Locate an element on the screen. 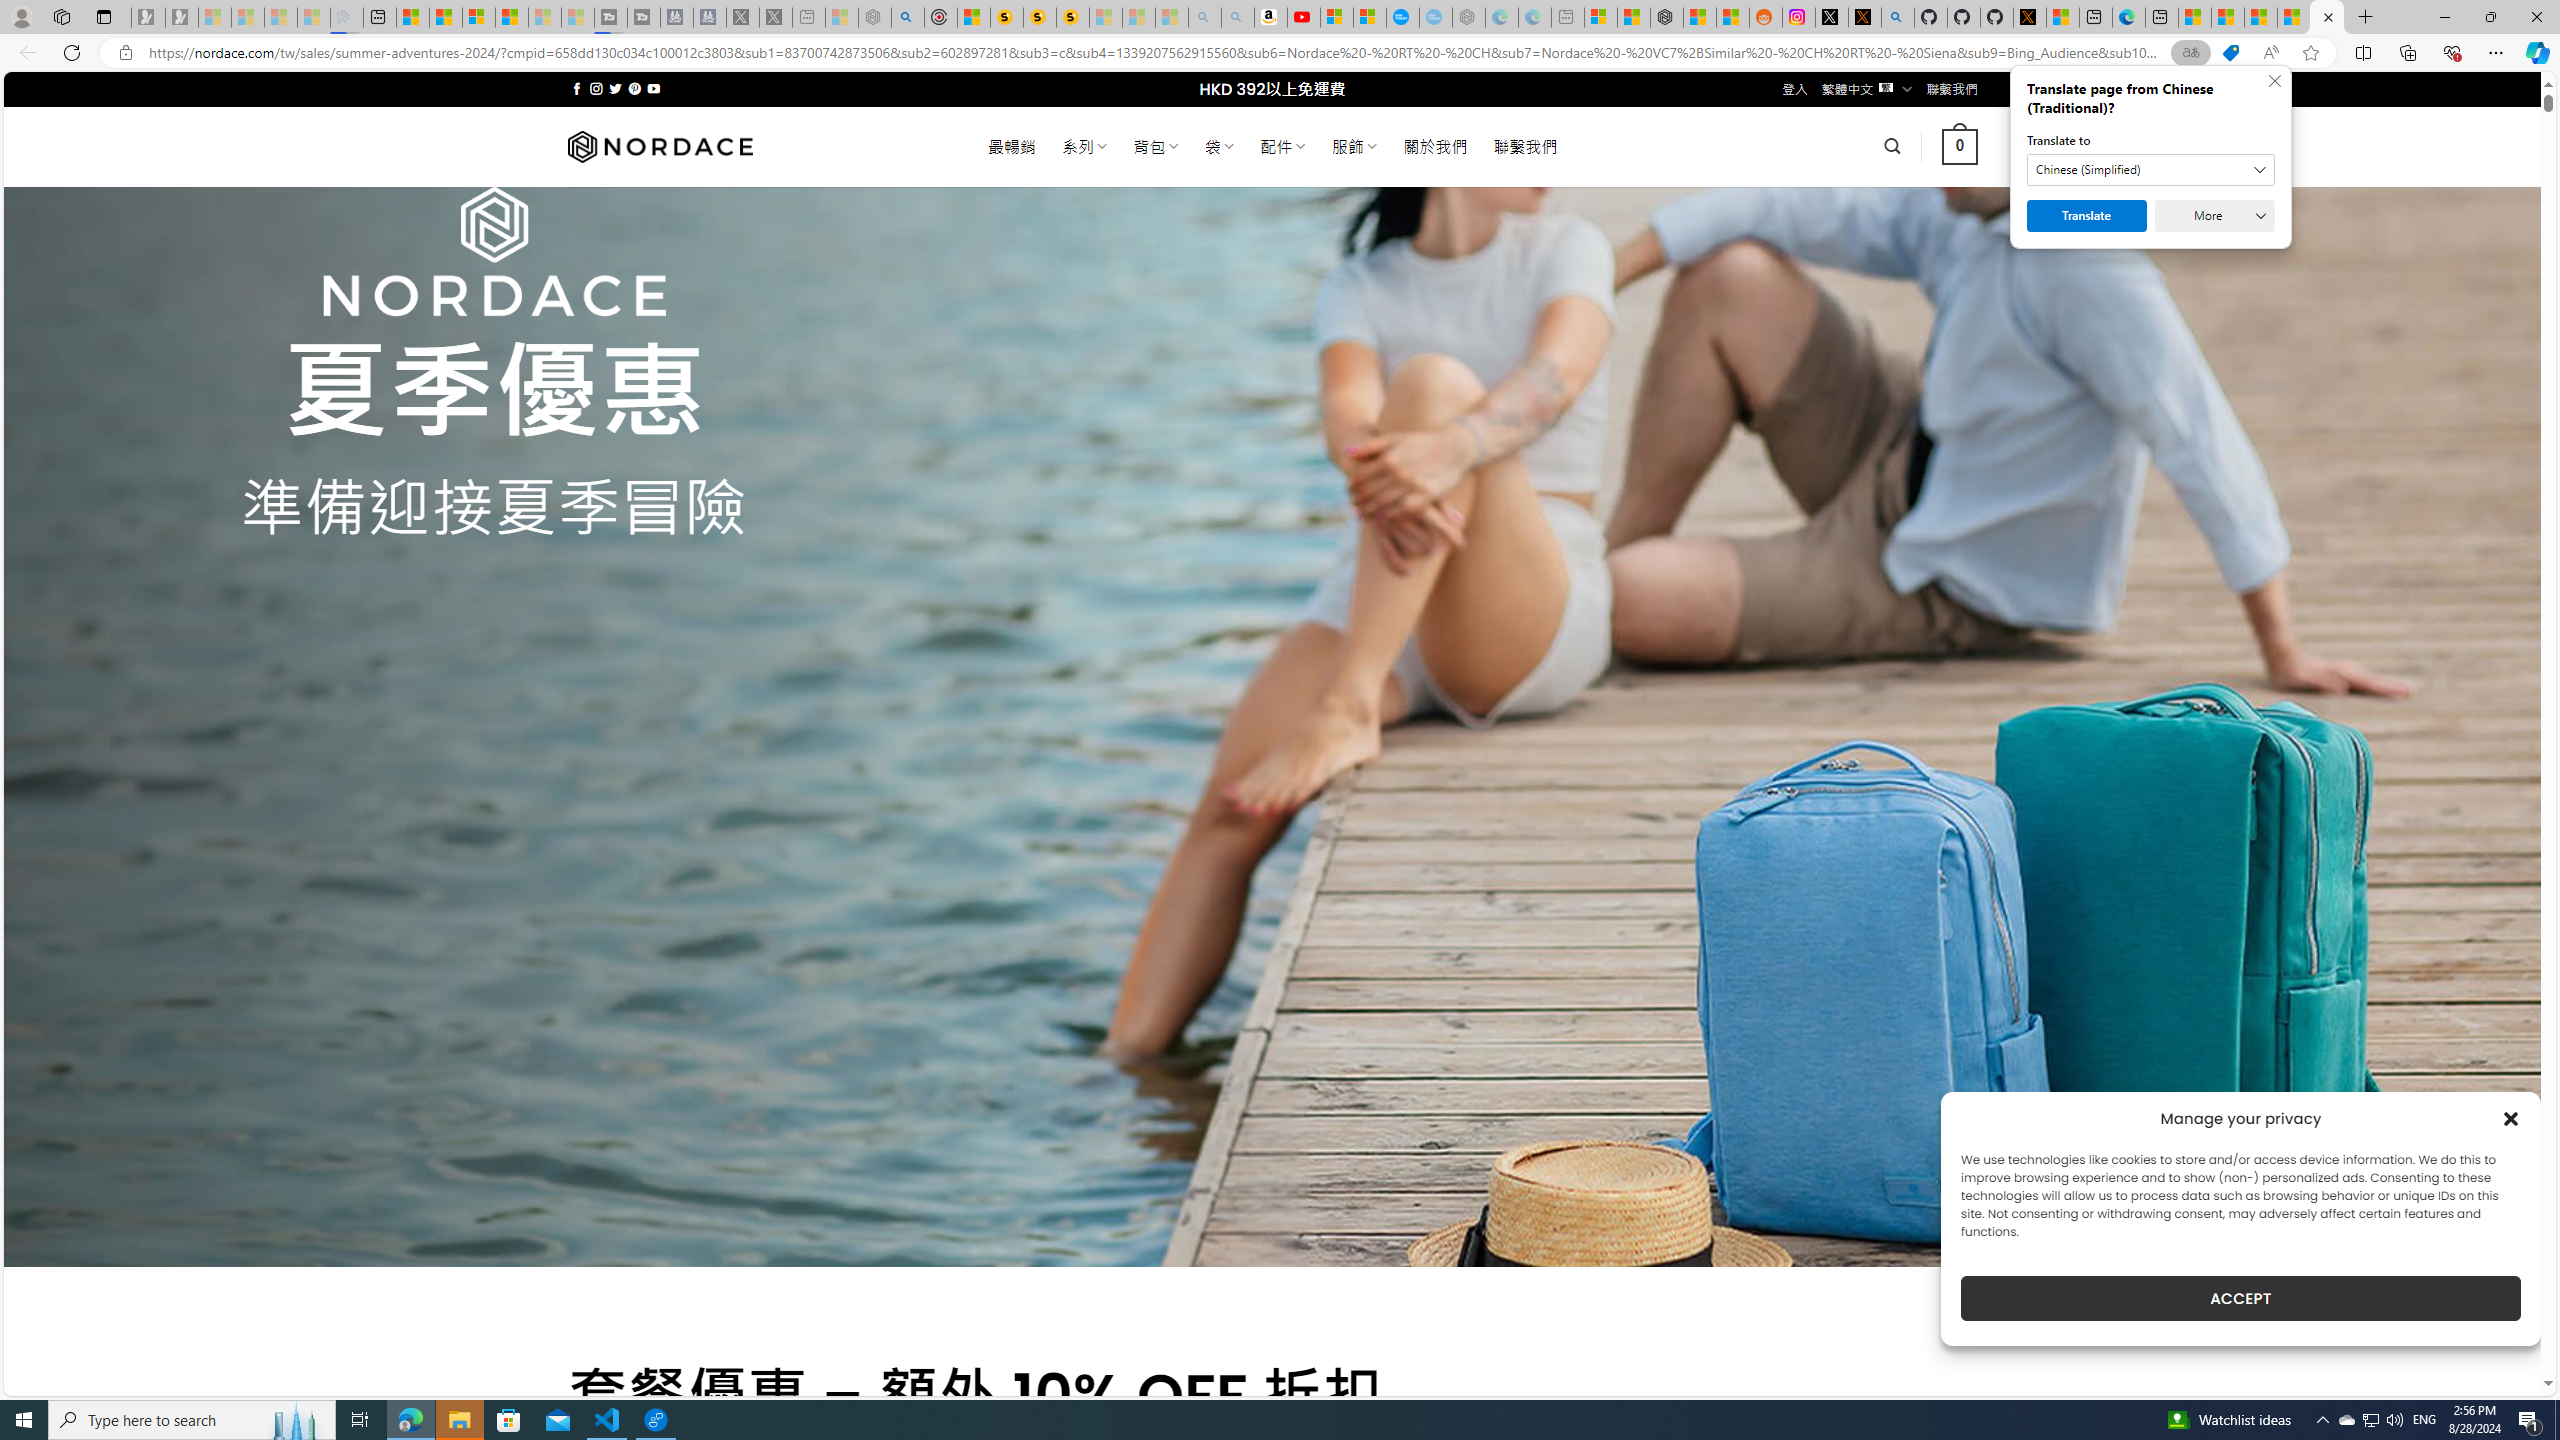  App bar is located at coordinates (1280, 53).